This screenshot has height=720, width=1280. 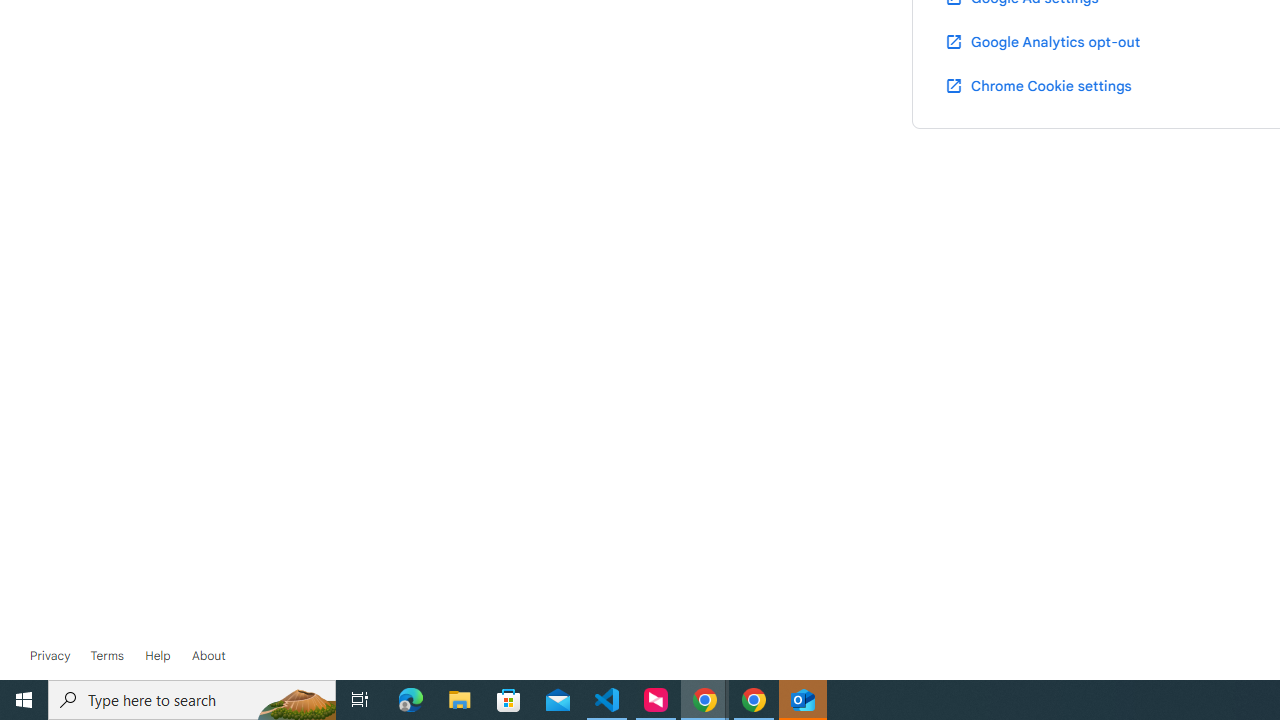 I want to click on Google Analytics opt-out, so click(x=1042, y=41).